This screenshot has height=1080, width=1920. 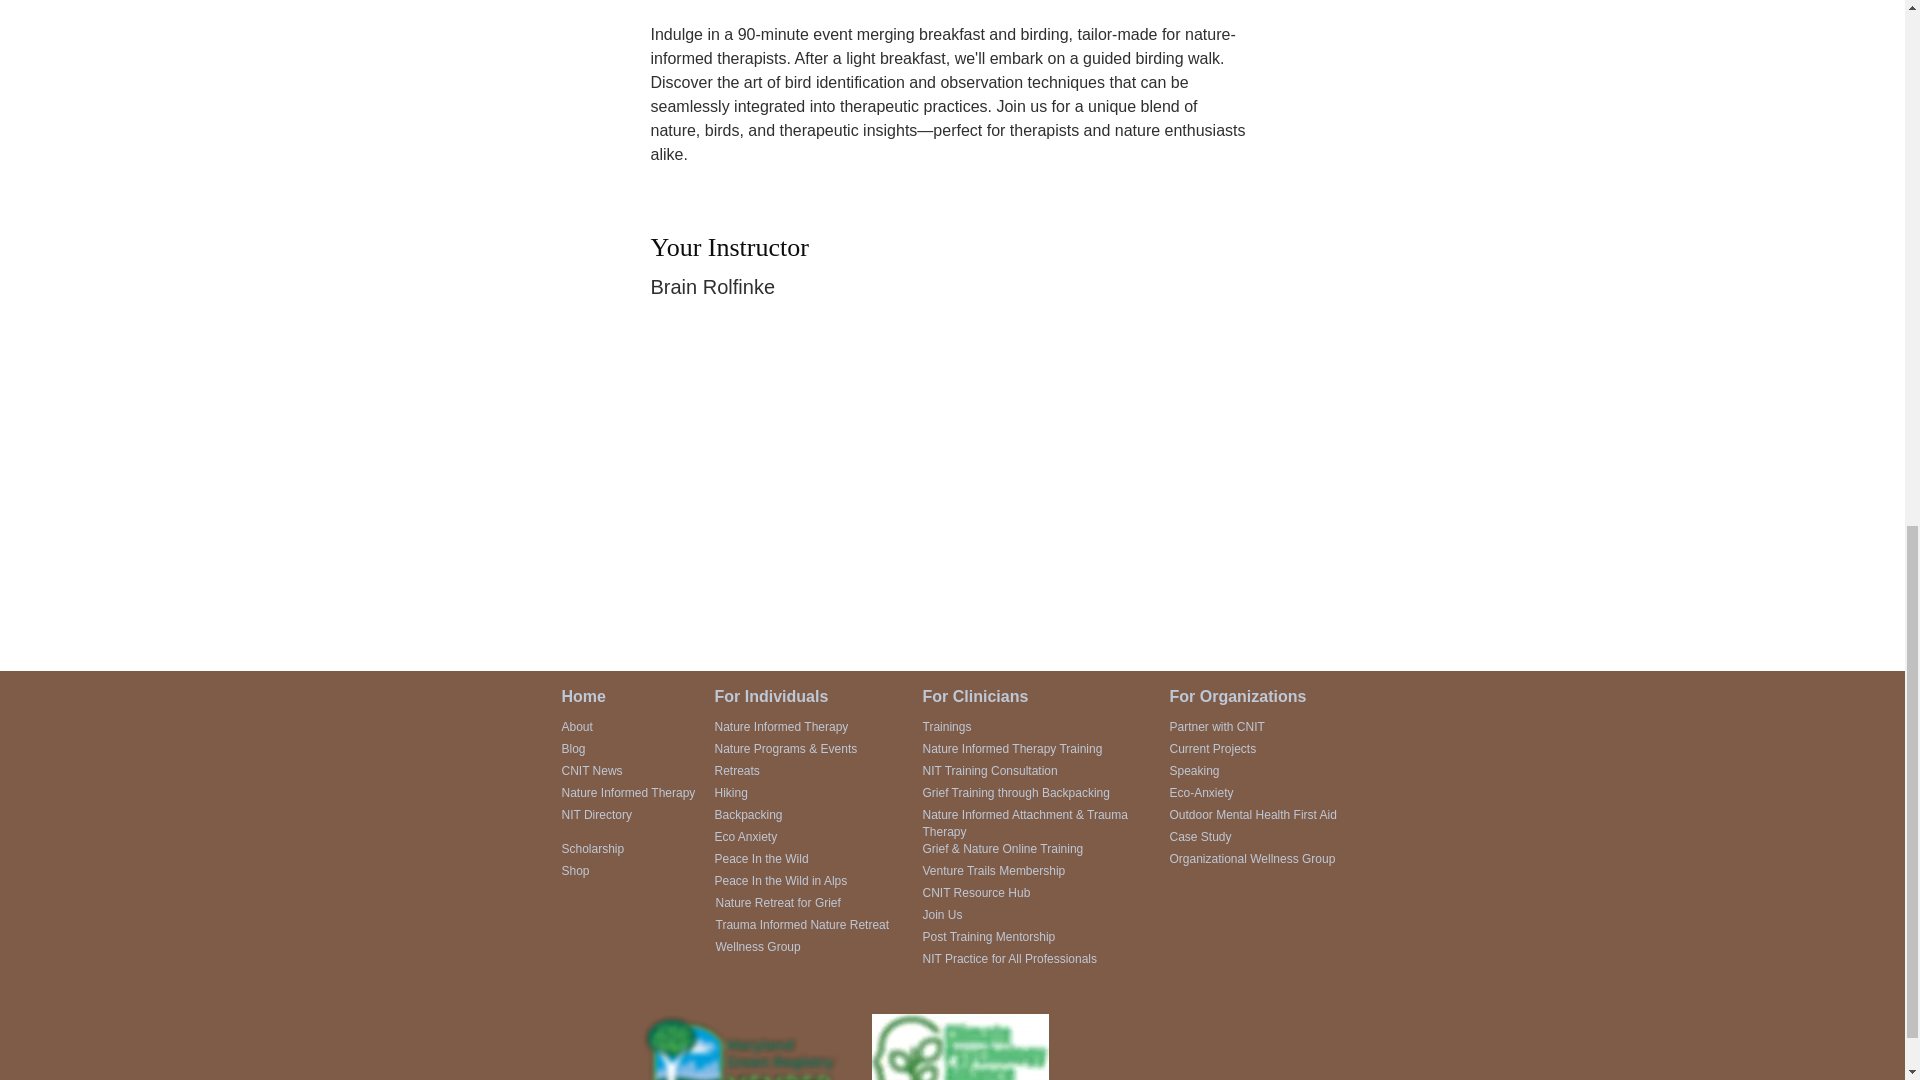 I want to click on CNIT News, so click(x=592, y=770).